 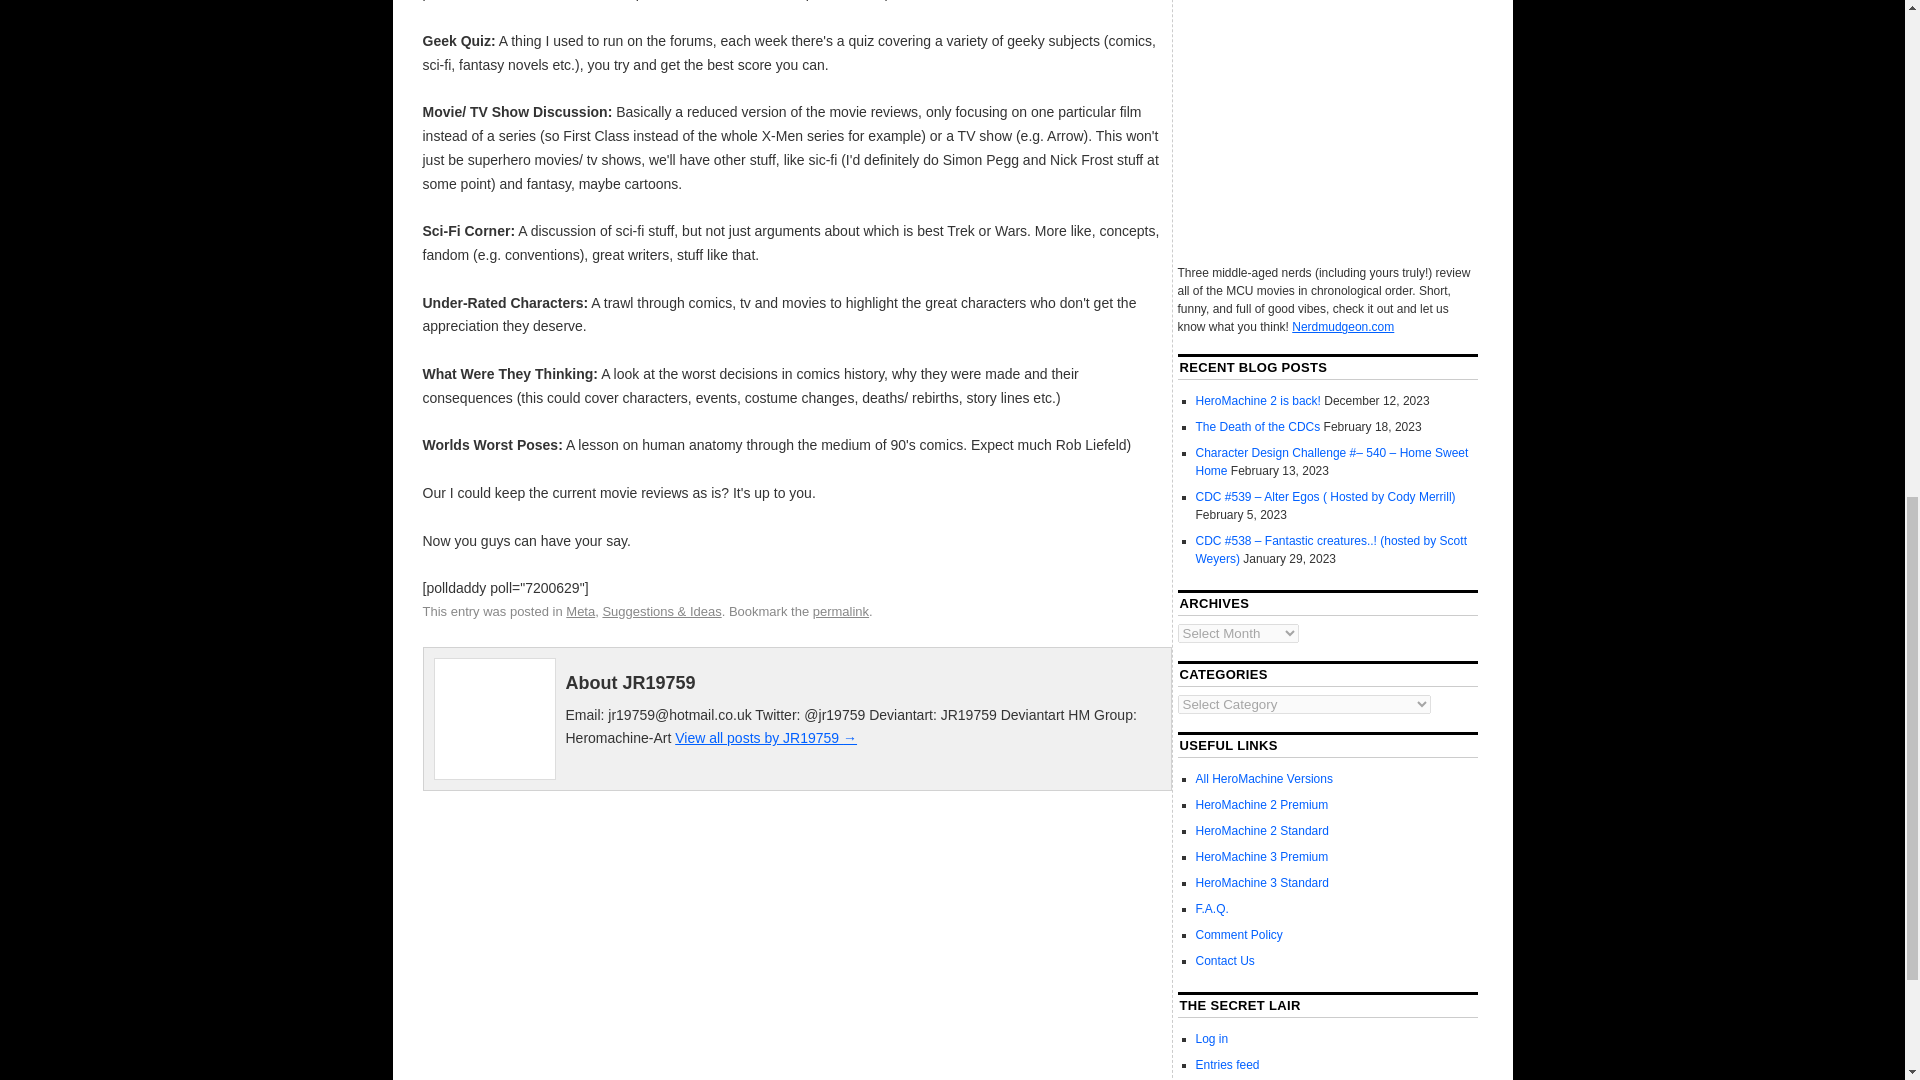 What do you see at coordinates (840, 610) in the screenshot?
I see `permalink` at bounding box center [840, 610].